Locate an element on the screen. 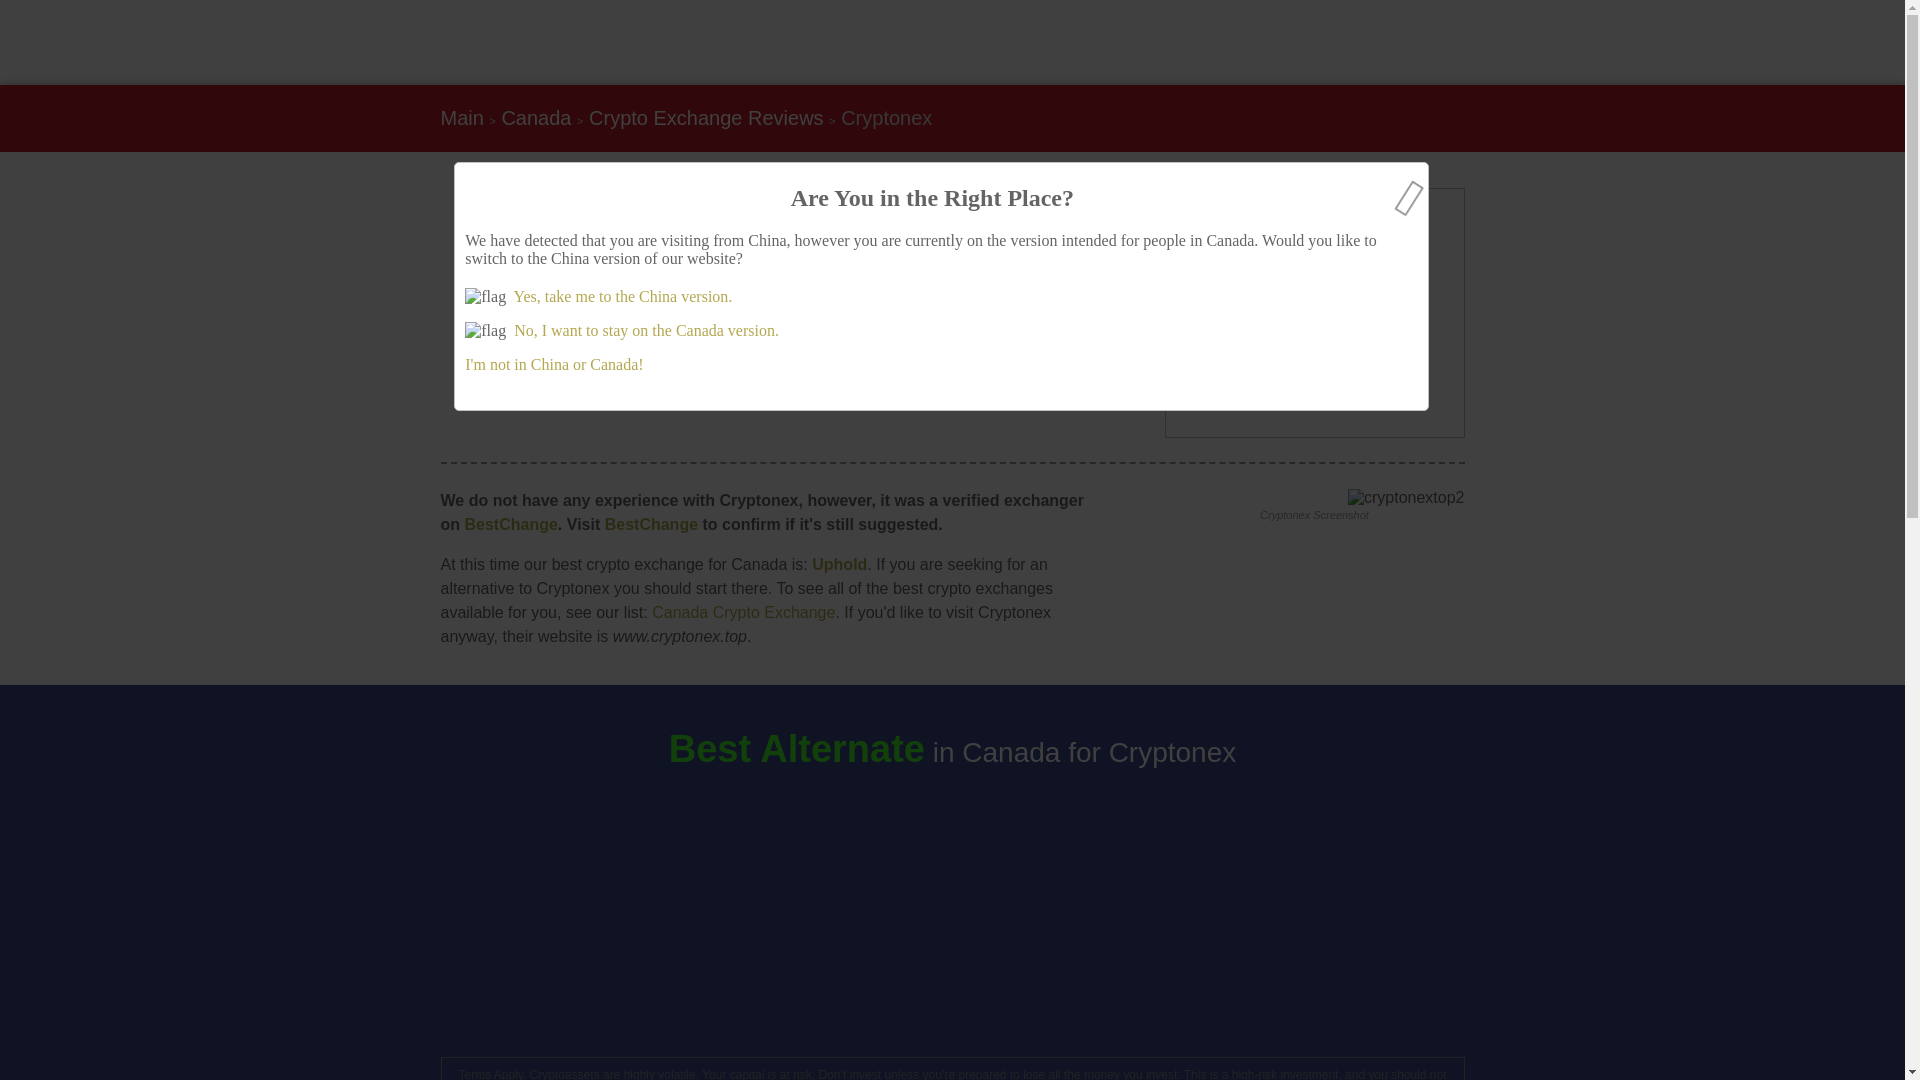  BestChange is located at coordinates (651, 524).